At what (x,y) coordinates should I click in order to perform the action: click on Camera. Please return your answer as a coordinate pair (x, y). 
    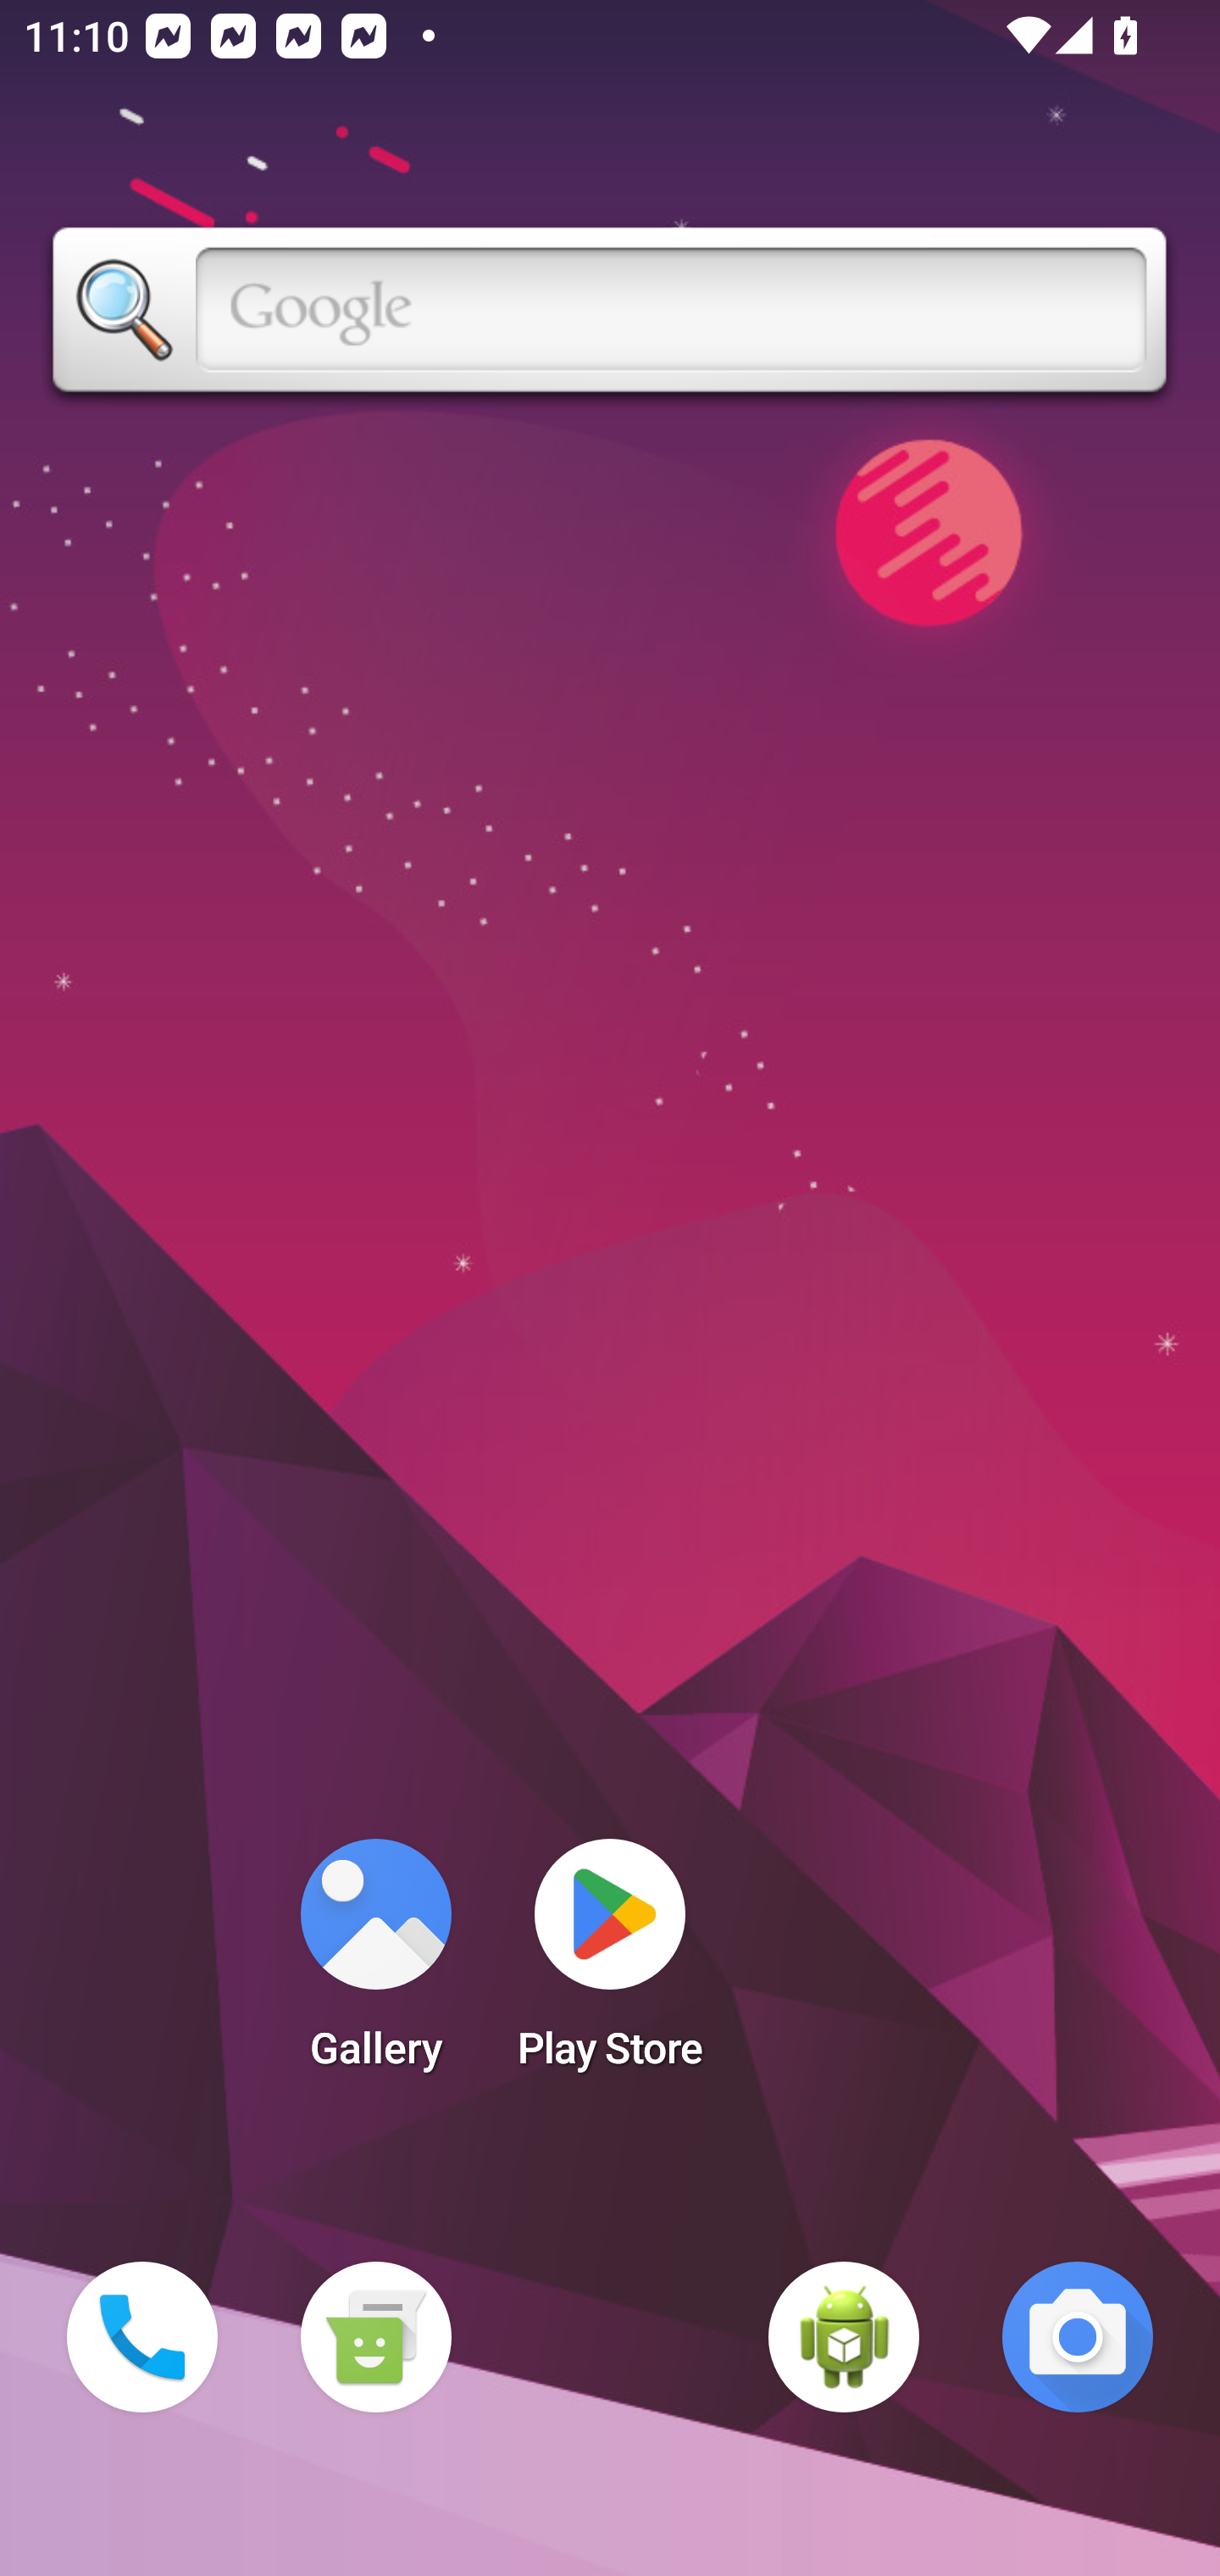
    Looking at the image, I should click on (1078, 2337).